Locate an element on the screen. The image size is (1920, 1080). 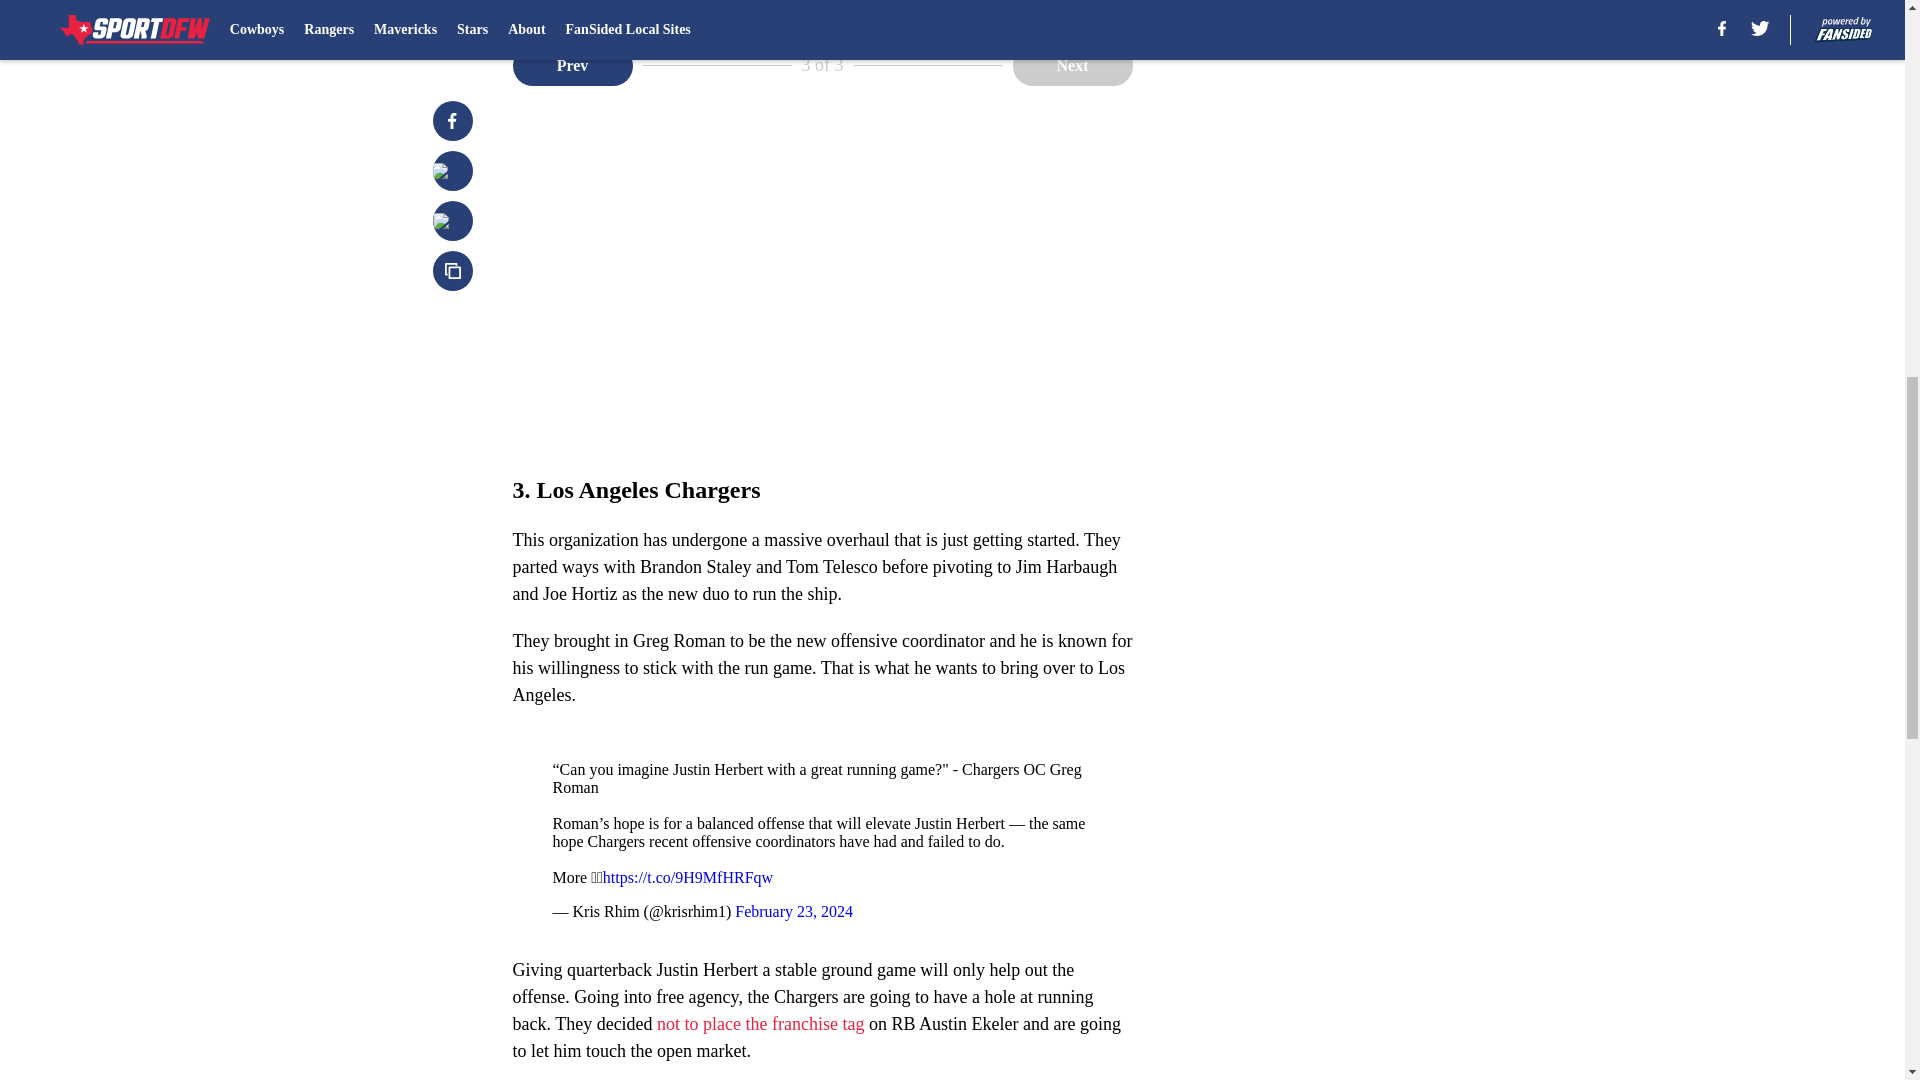
not to place the franchise tag is located at coordinates (760, 1024).